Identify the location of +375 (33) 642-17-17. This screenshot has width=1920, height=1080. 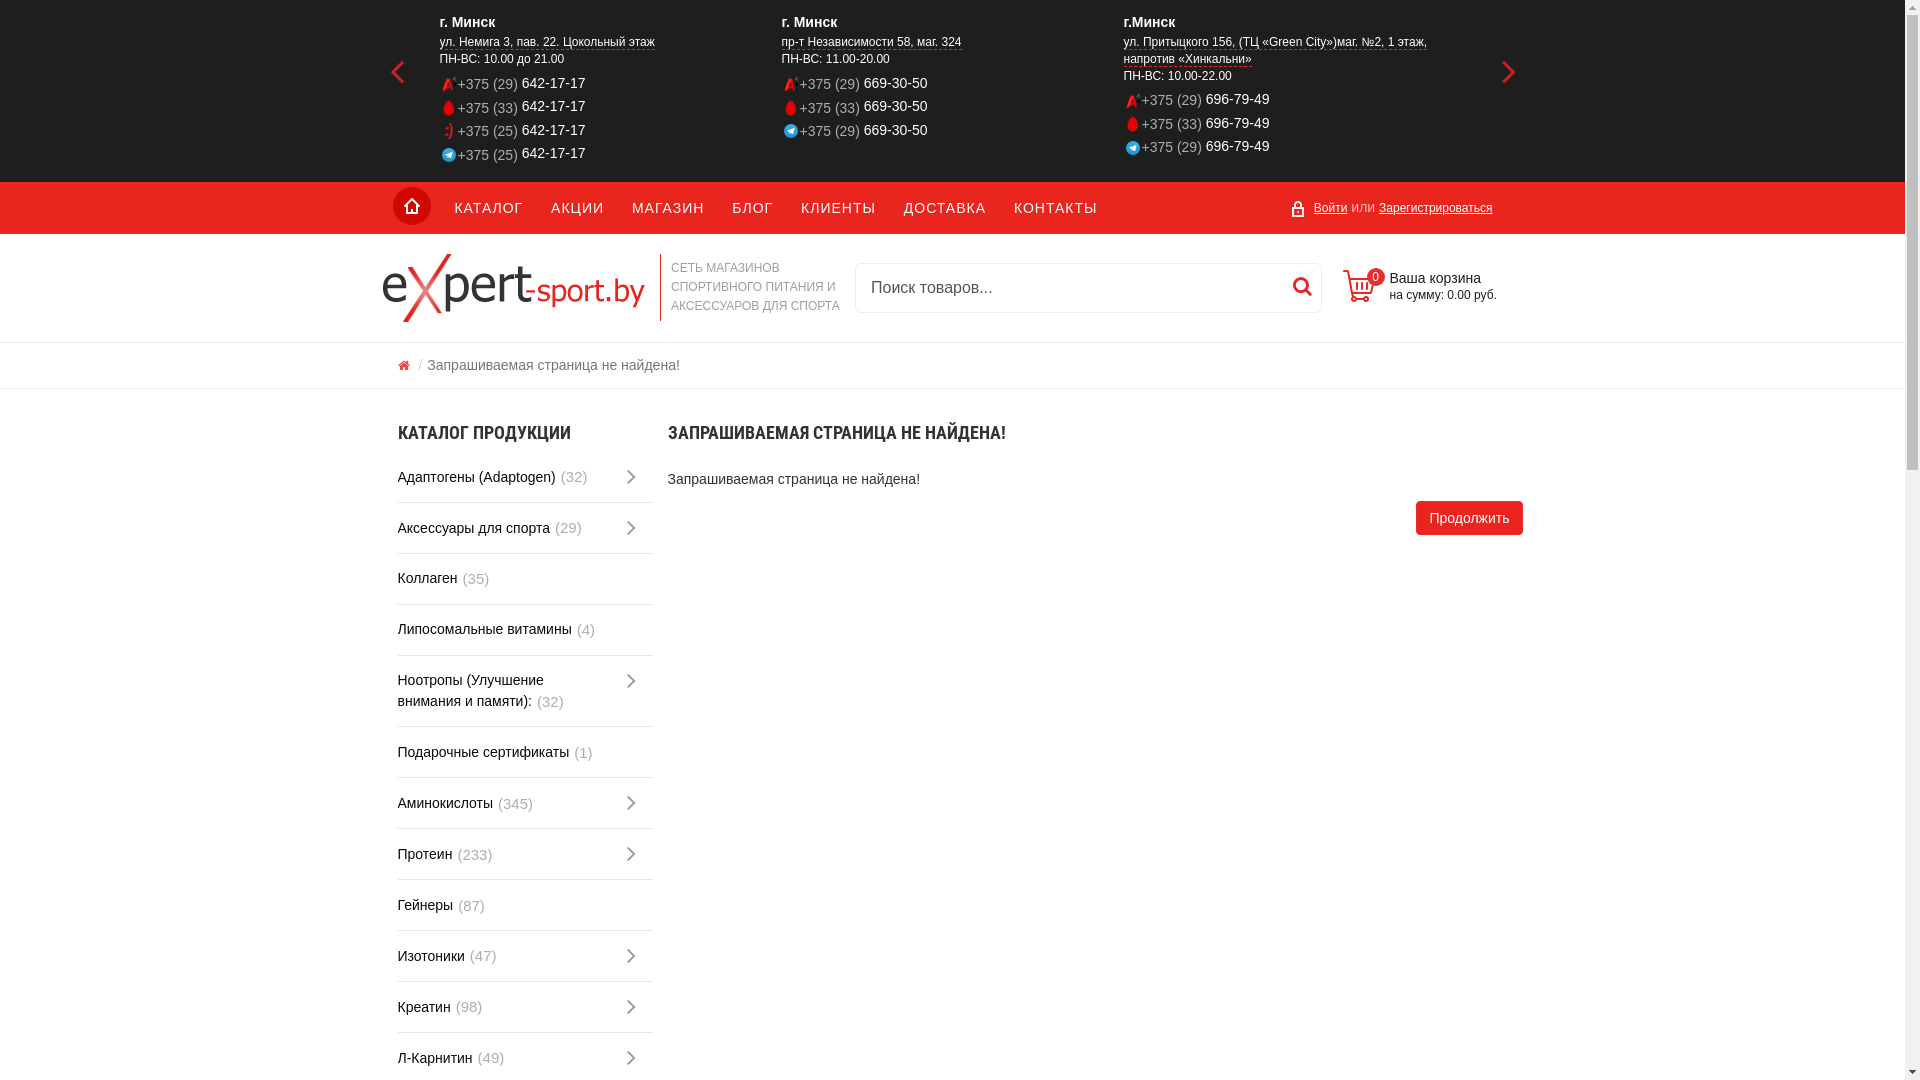
(611, 106).